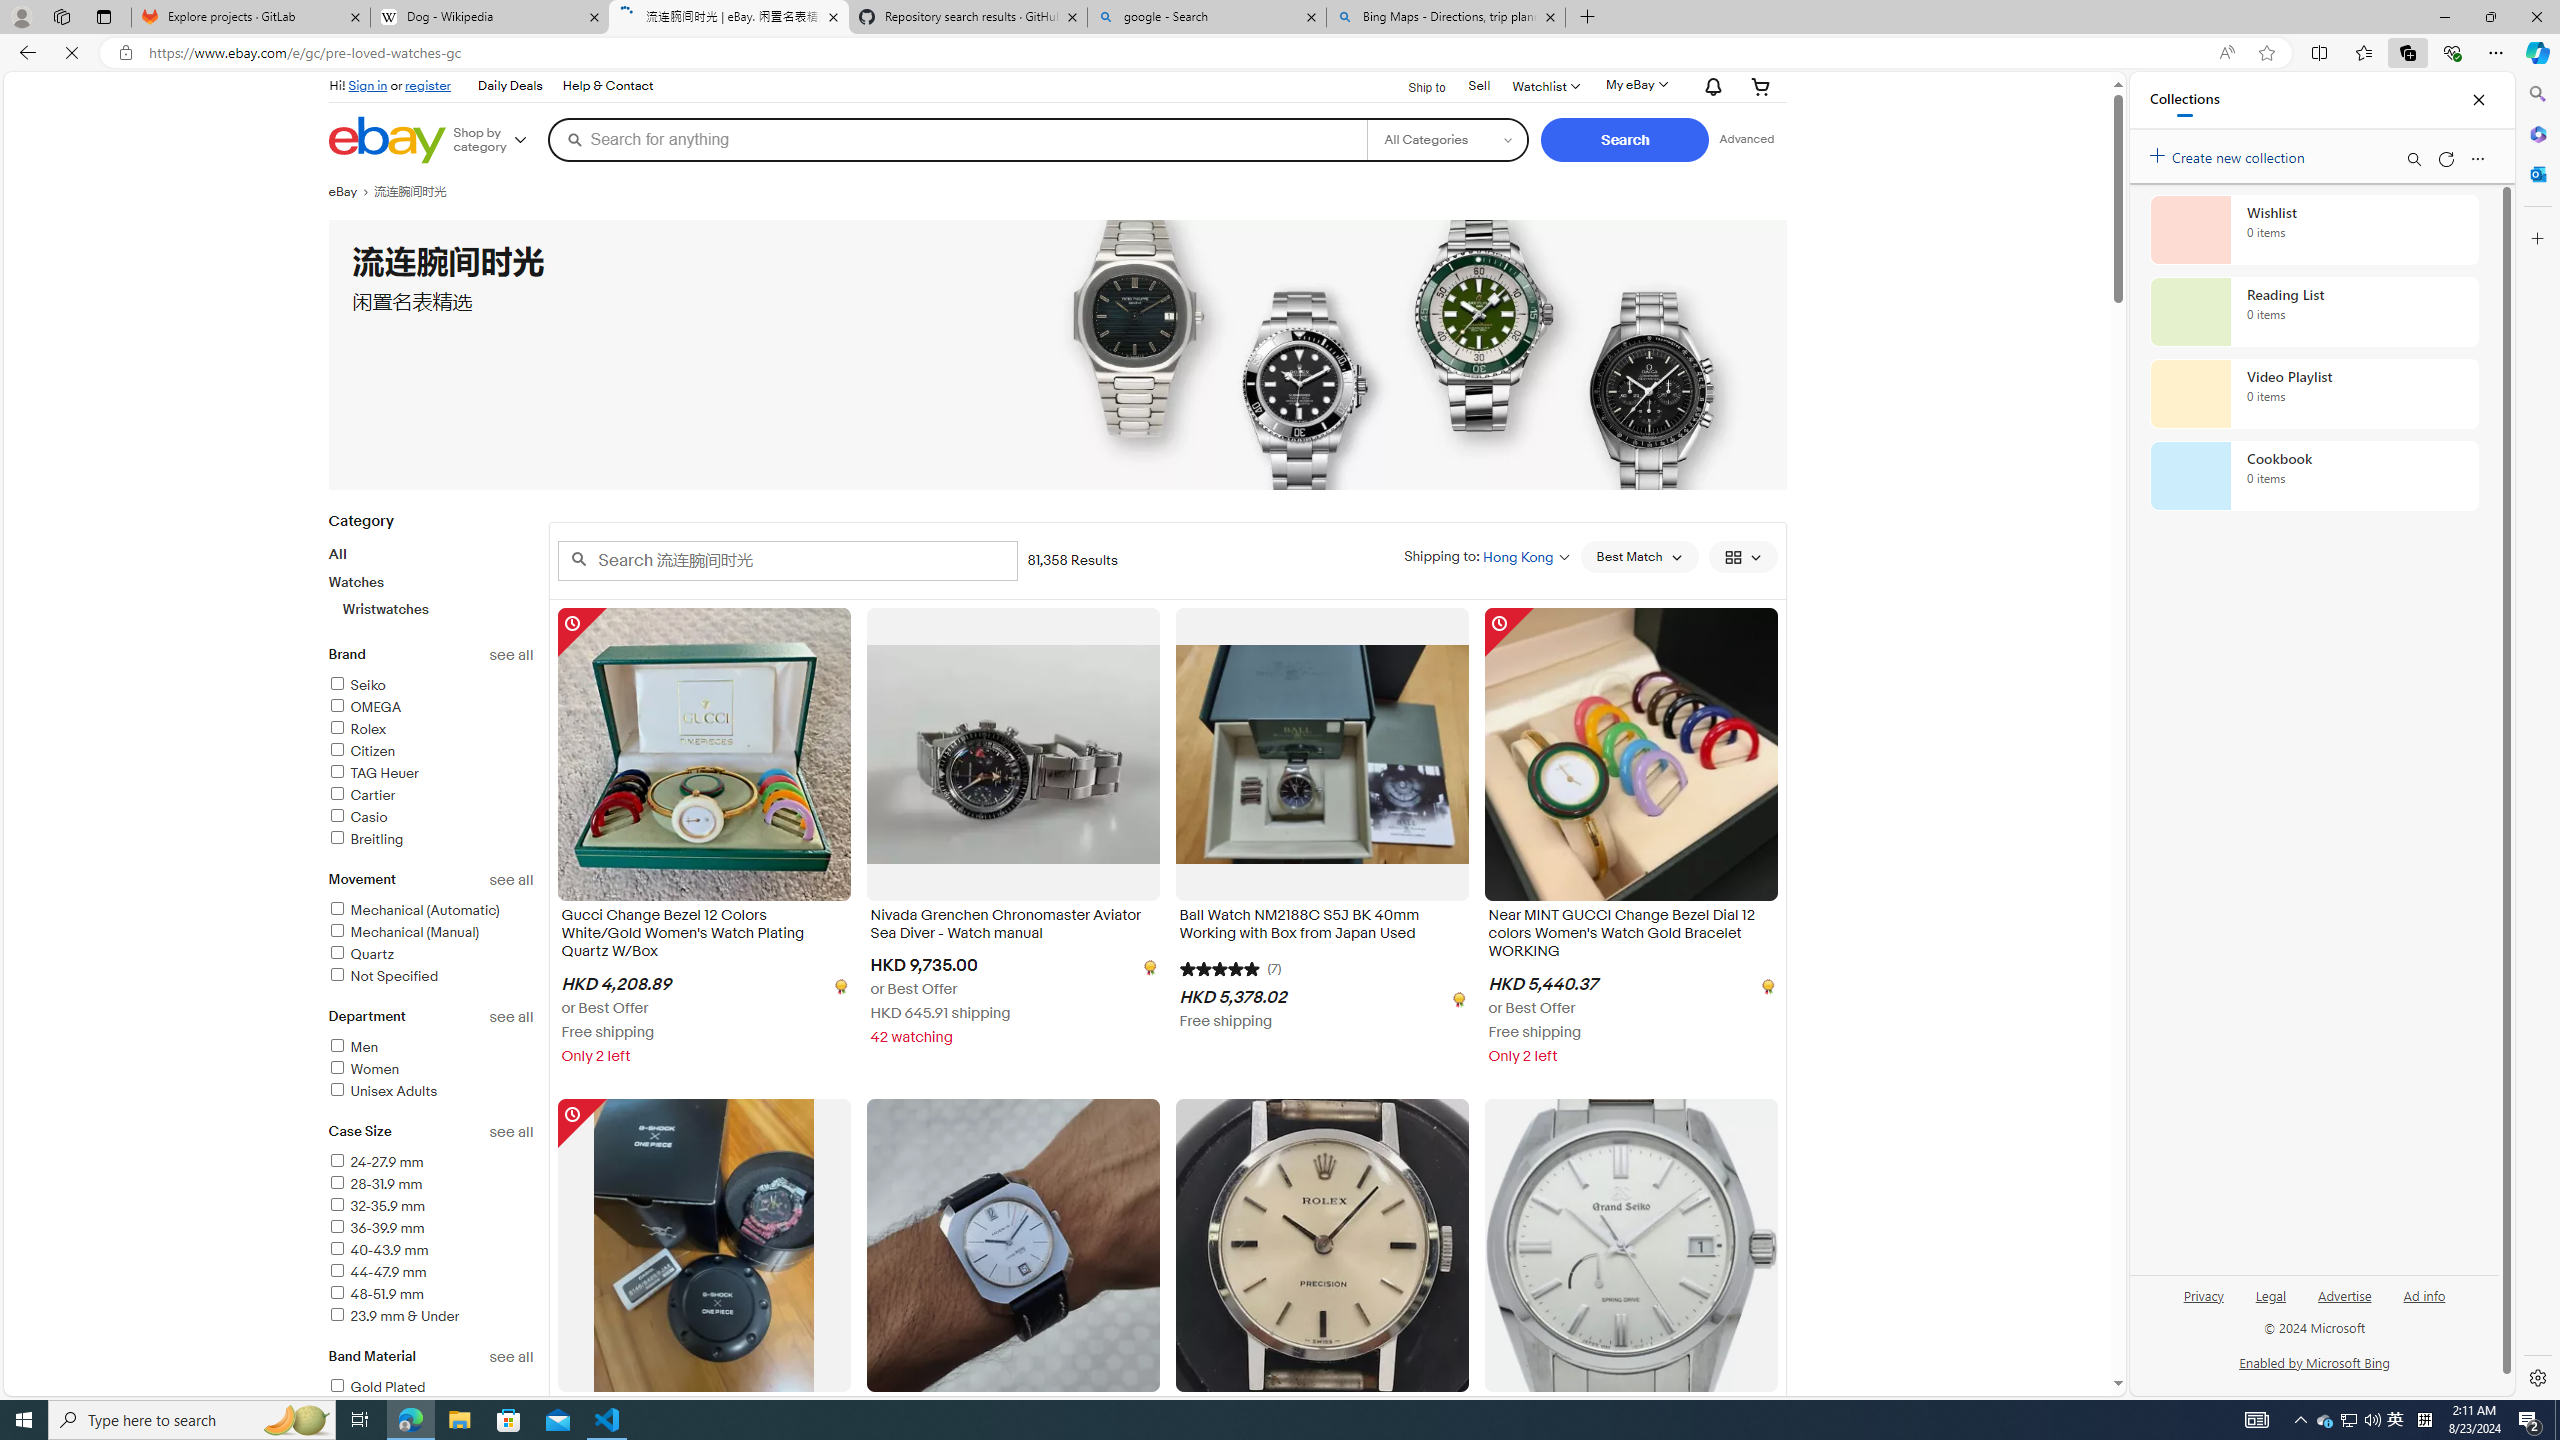 This screenshot has width=2560, height=1440. What do you see at coordinates (2314, 476) in the screenshot?
I see `Cookbook collection, 0 items` at bounding box center [2314, 476].